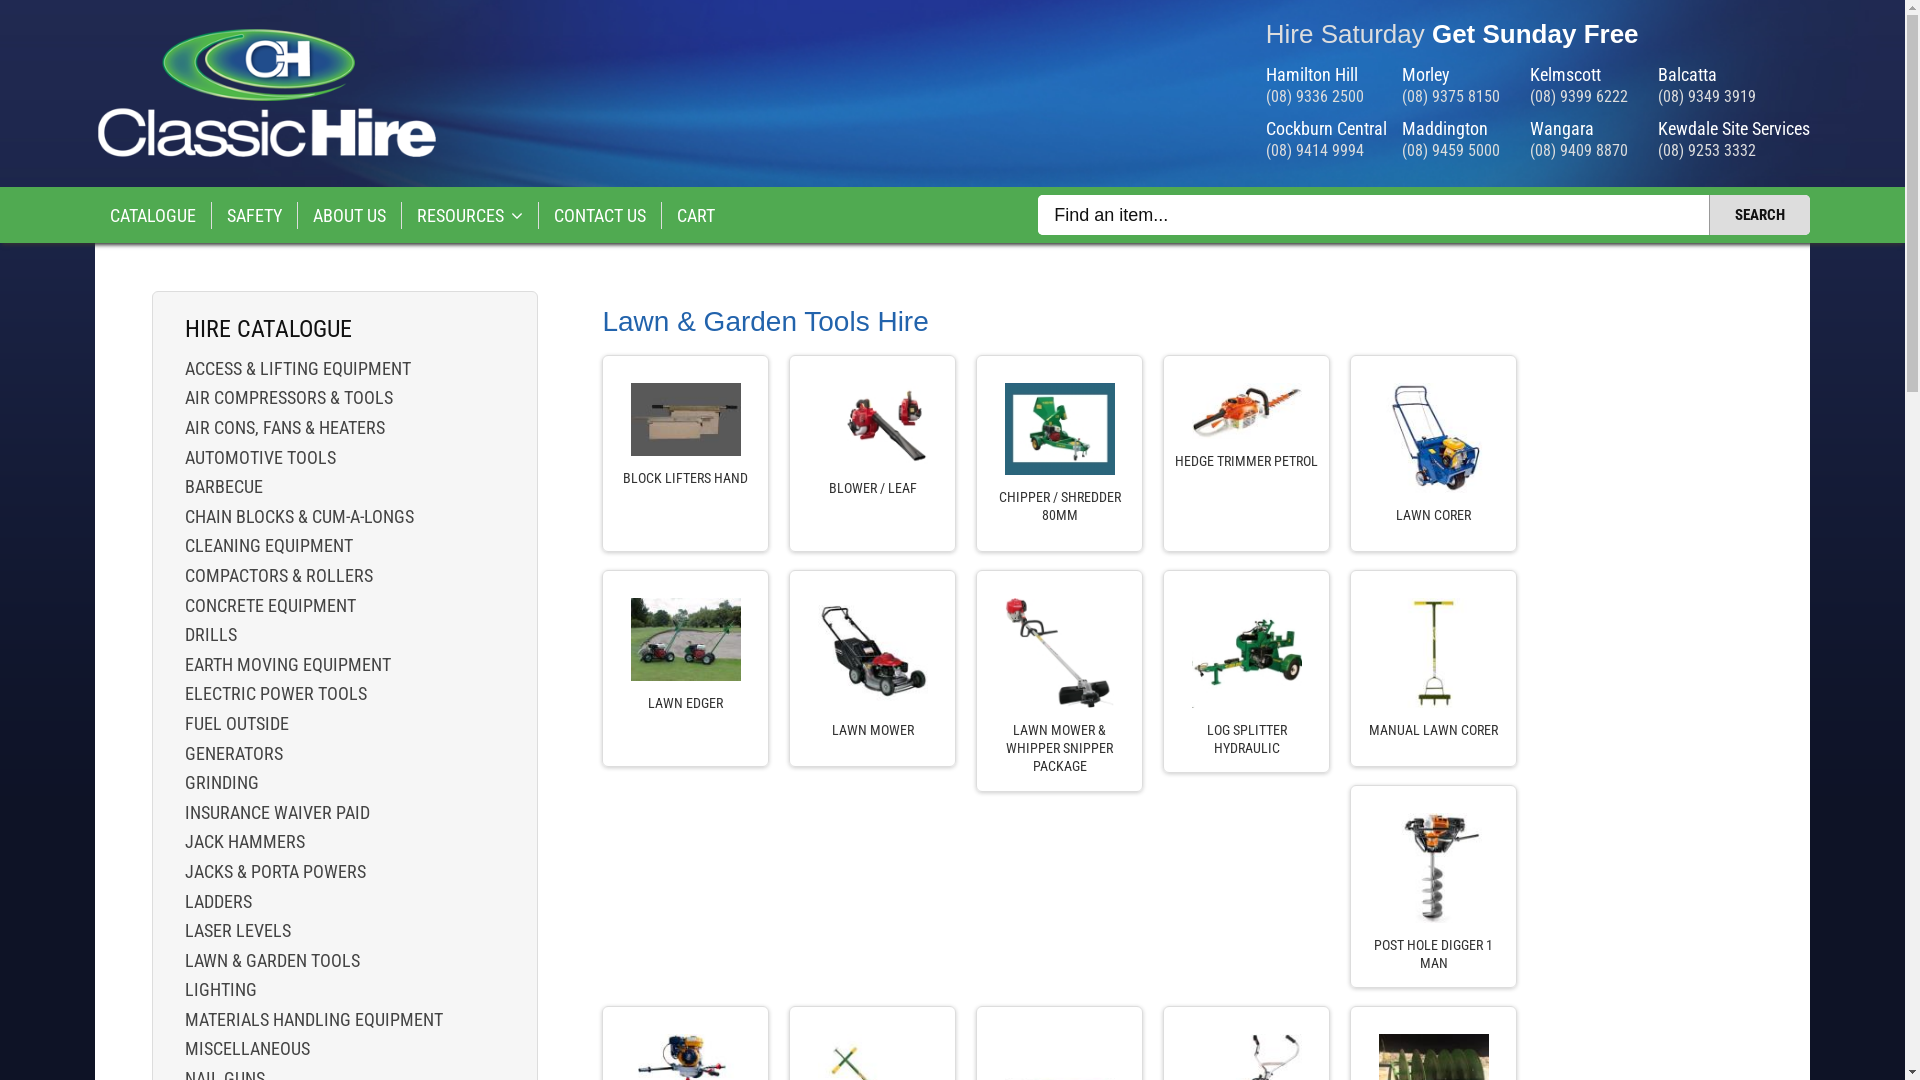 This screenshot has height=1080, width=1920. What do you see at coordinates (344, 458) in the screenshot?
I see `AUTOMOTIVE TOOLS` at bounding box center [344, 458].